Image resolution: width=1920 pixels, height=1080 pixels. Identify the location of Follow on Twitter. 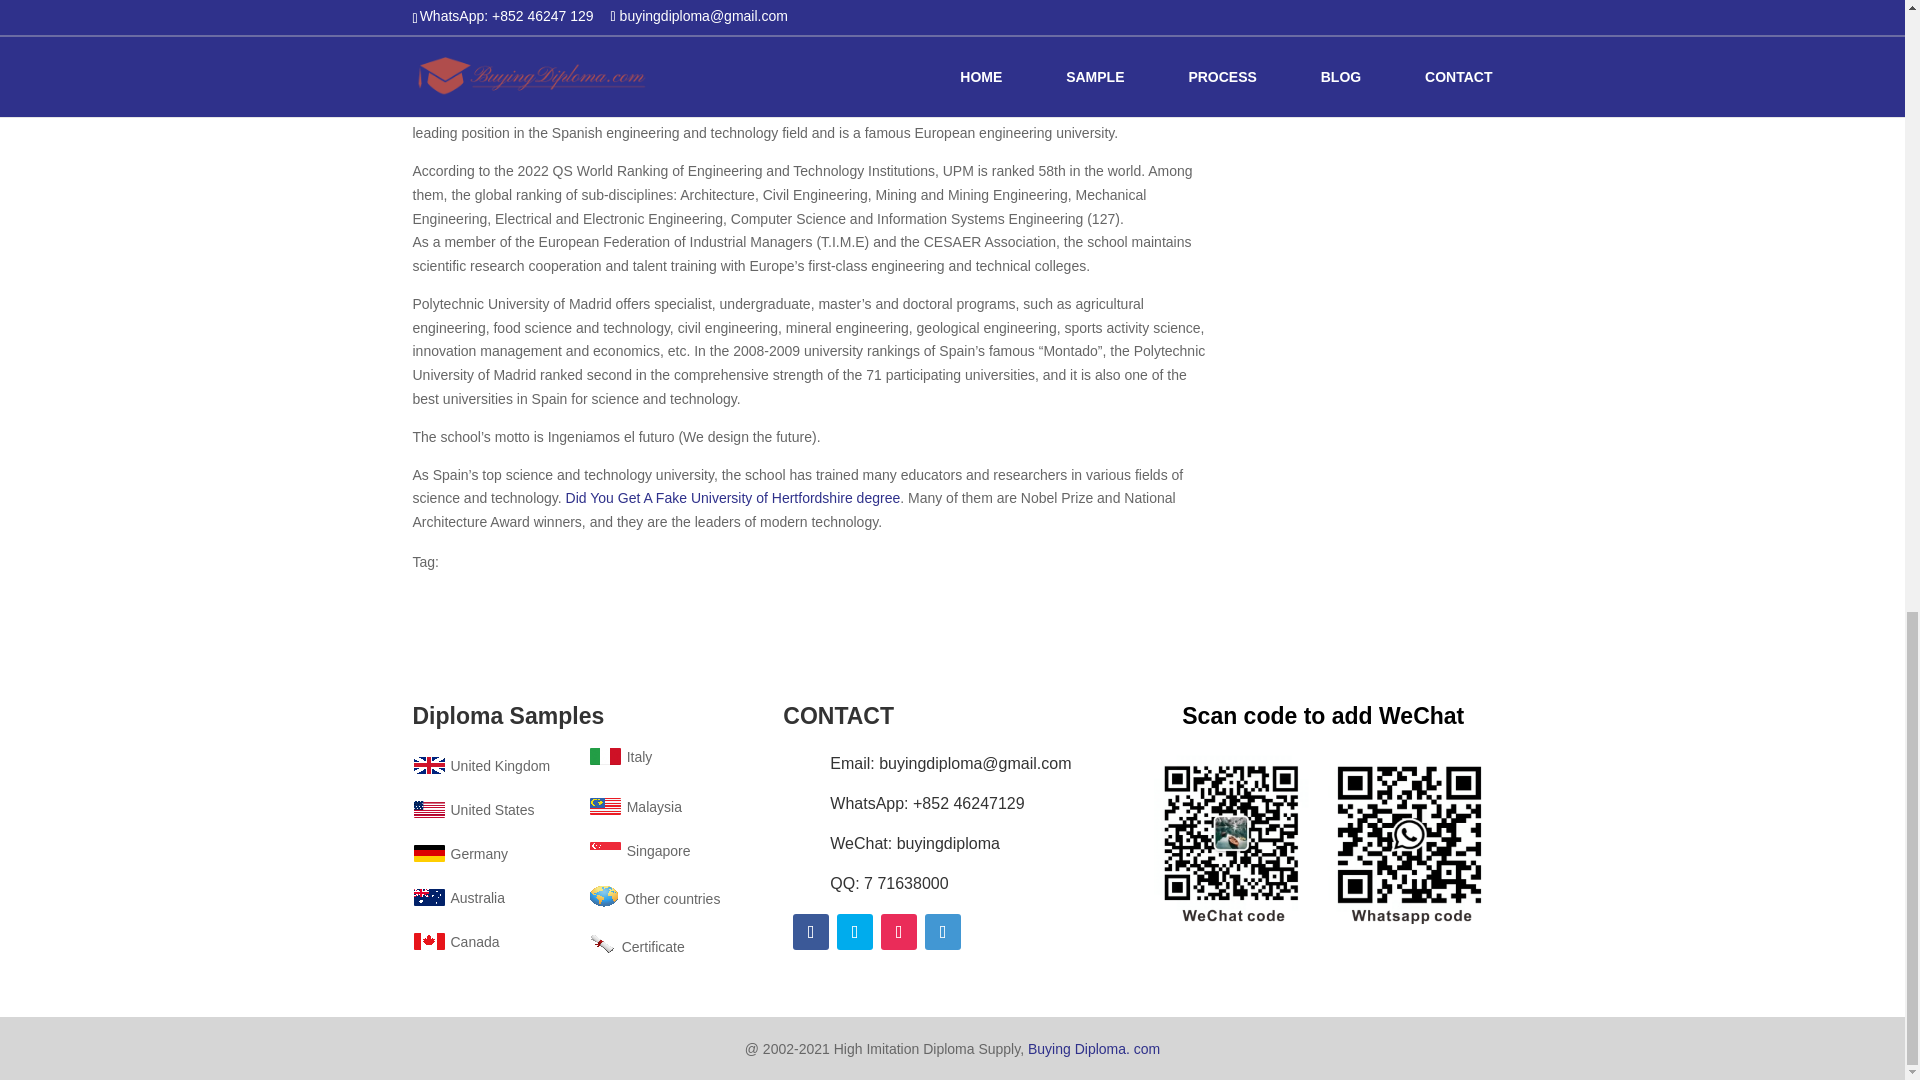
(855, 932).